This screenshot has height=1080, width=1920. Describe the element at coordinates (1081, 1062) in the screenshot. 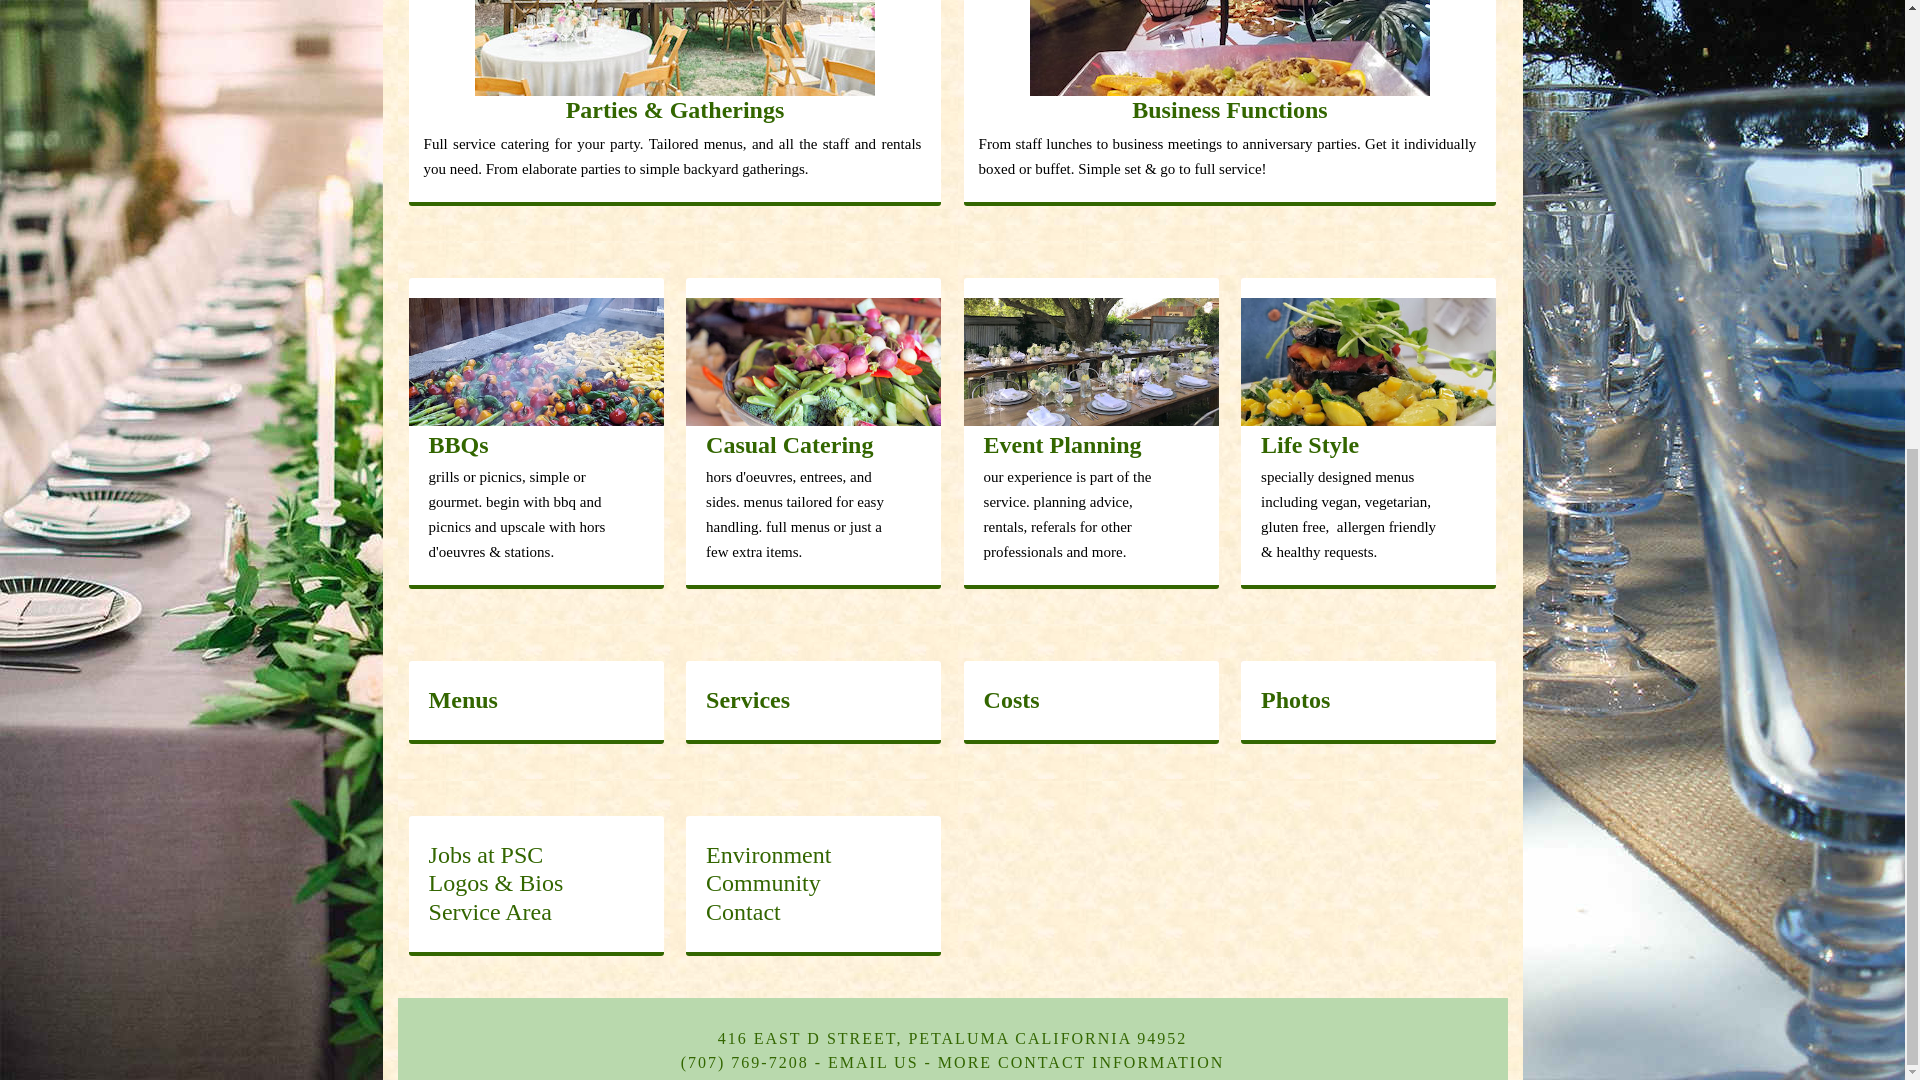

I see `Contact Info` at that location.